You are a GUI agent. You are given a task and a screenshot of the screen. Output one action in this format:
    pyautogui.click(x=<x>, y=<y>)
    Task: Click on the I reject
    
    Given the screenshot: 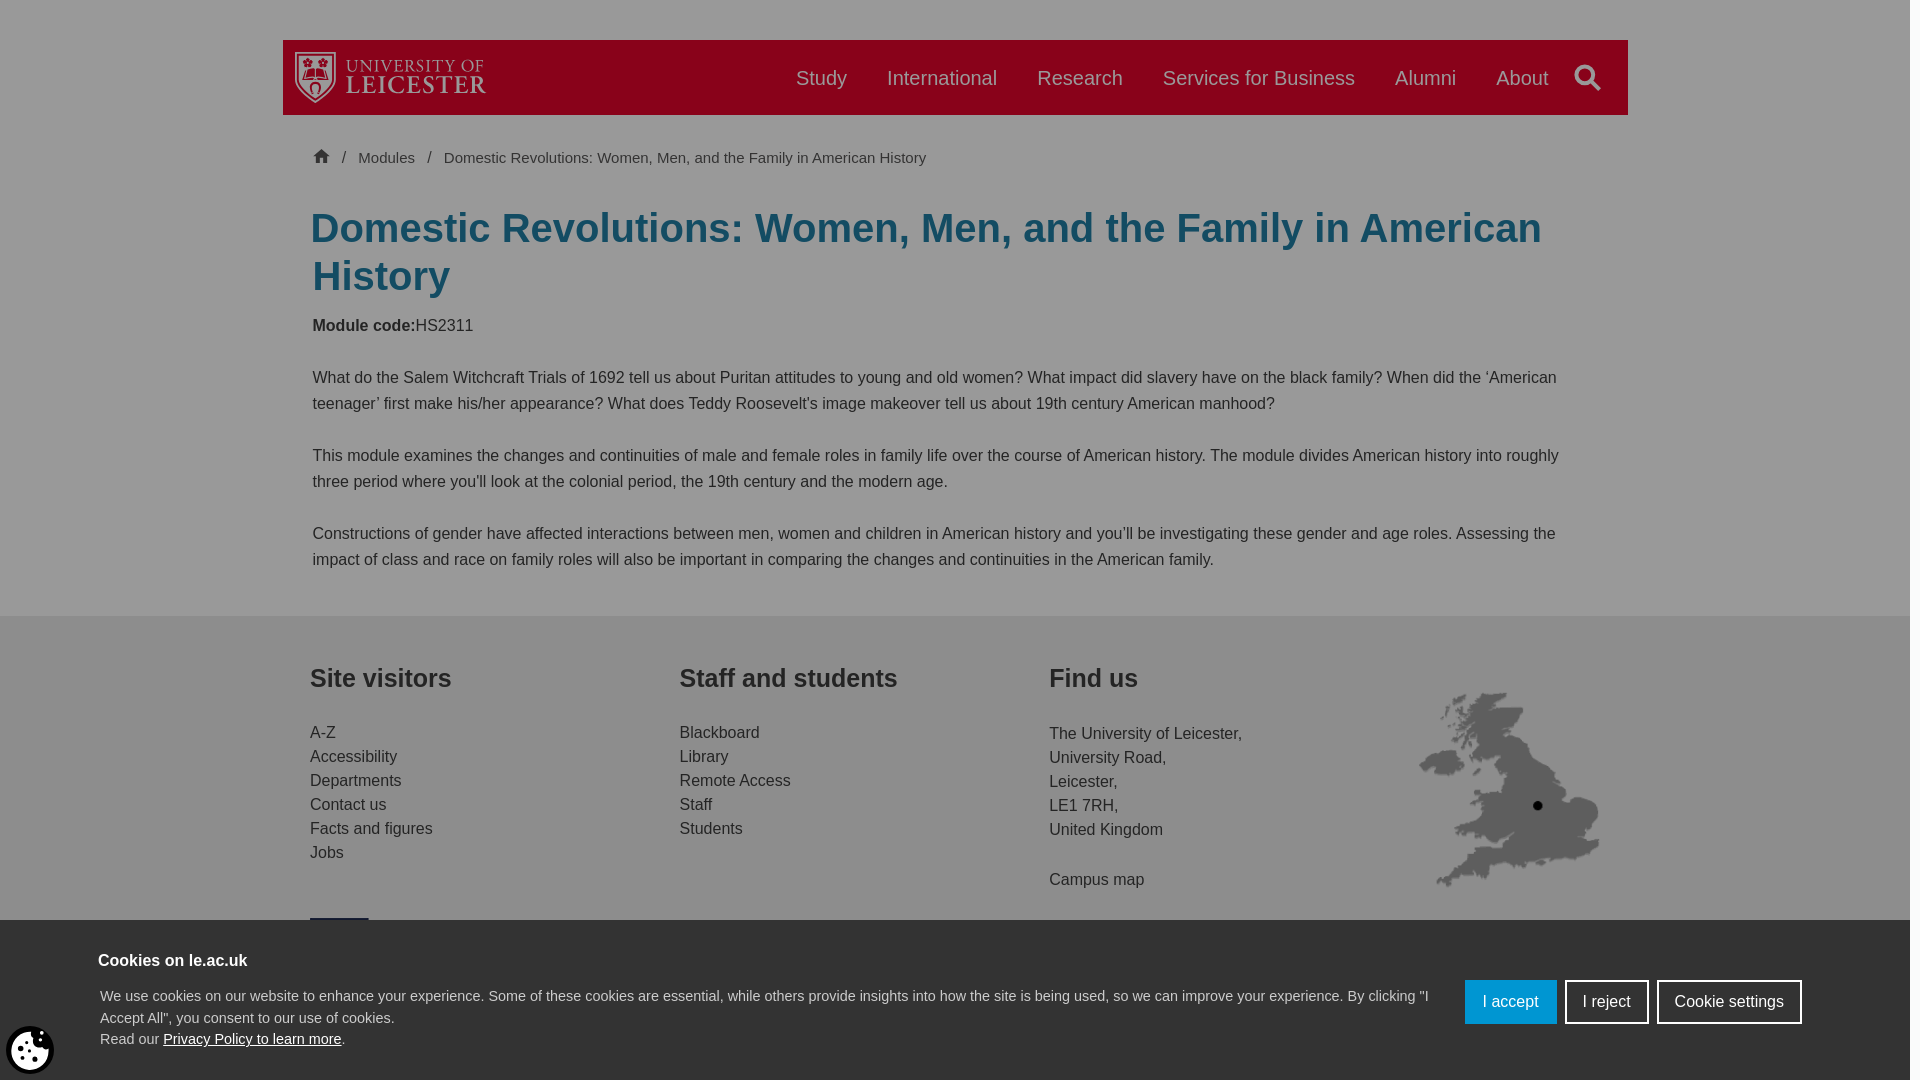 What is the action you would take?
    pyautogui.click(x=1606, y=1070)
    